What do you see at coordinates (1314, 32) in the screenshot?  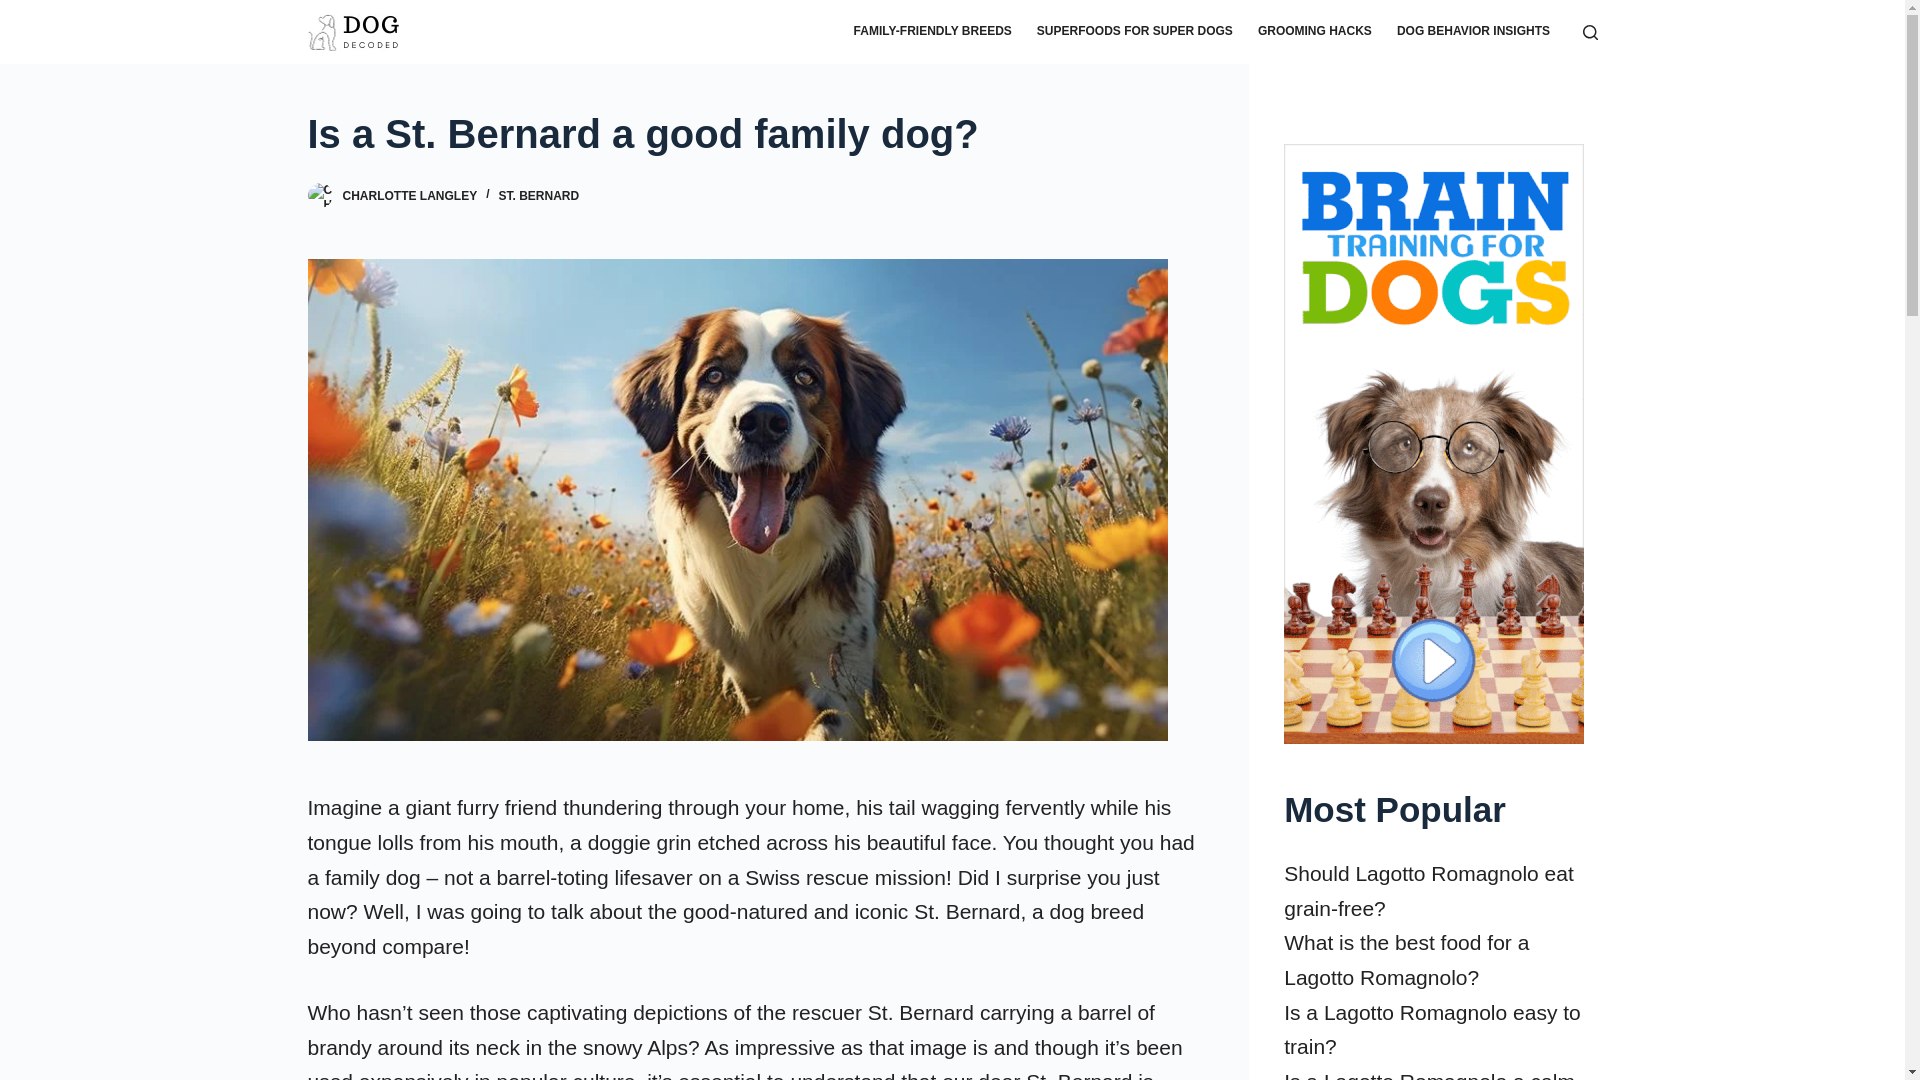 I see `GROOMING HACKS` at bounding box center [1314, 32].